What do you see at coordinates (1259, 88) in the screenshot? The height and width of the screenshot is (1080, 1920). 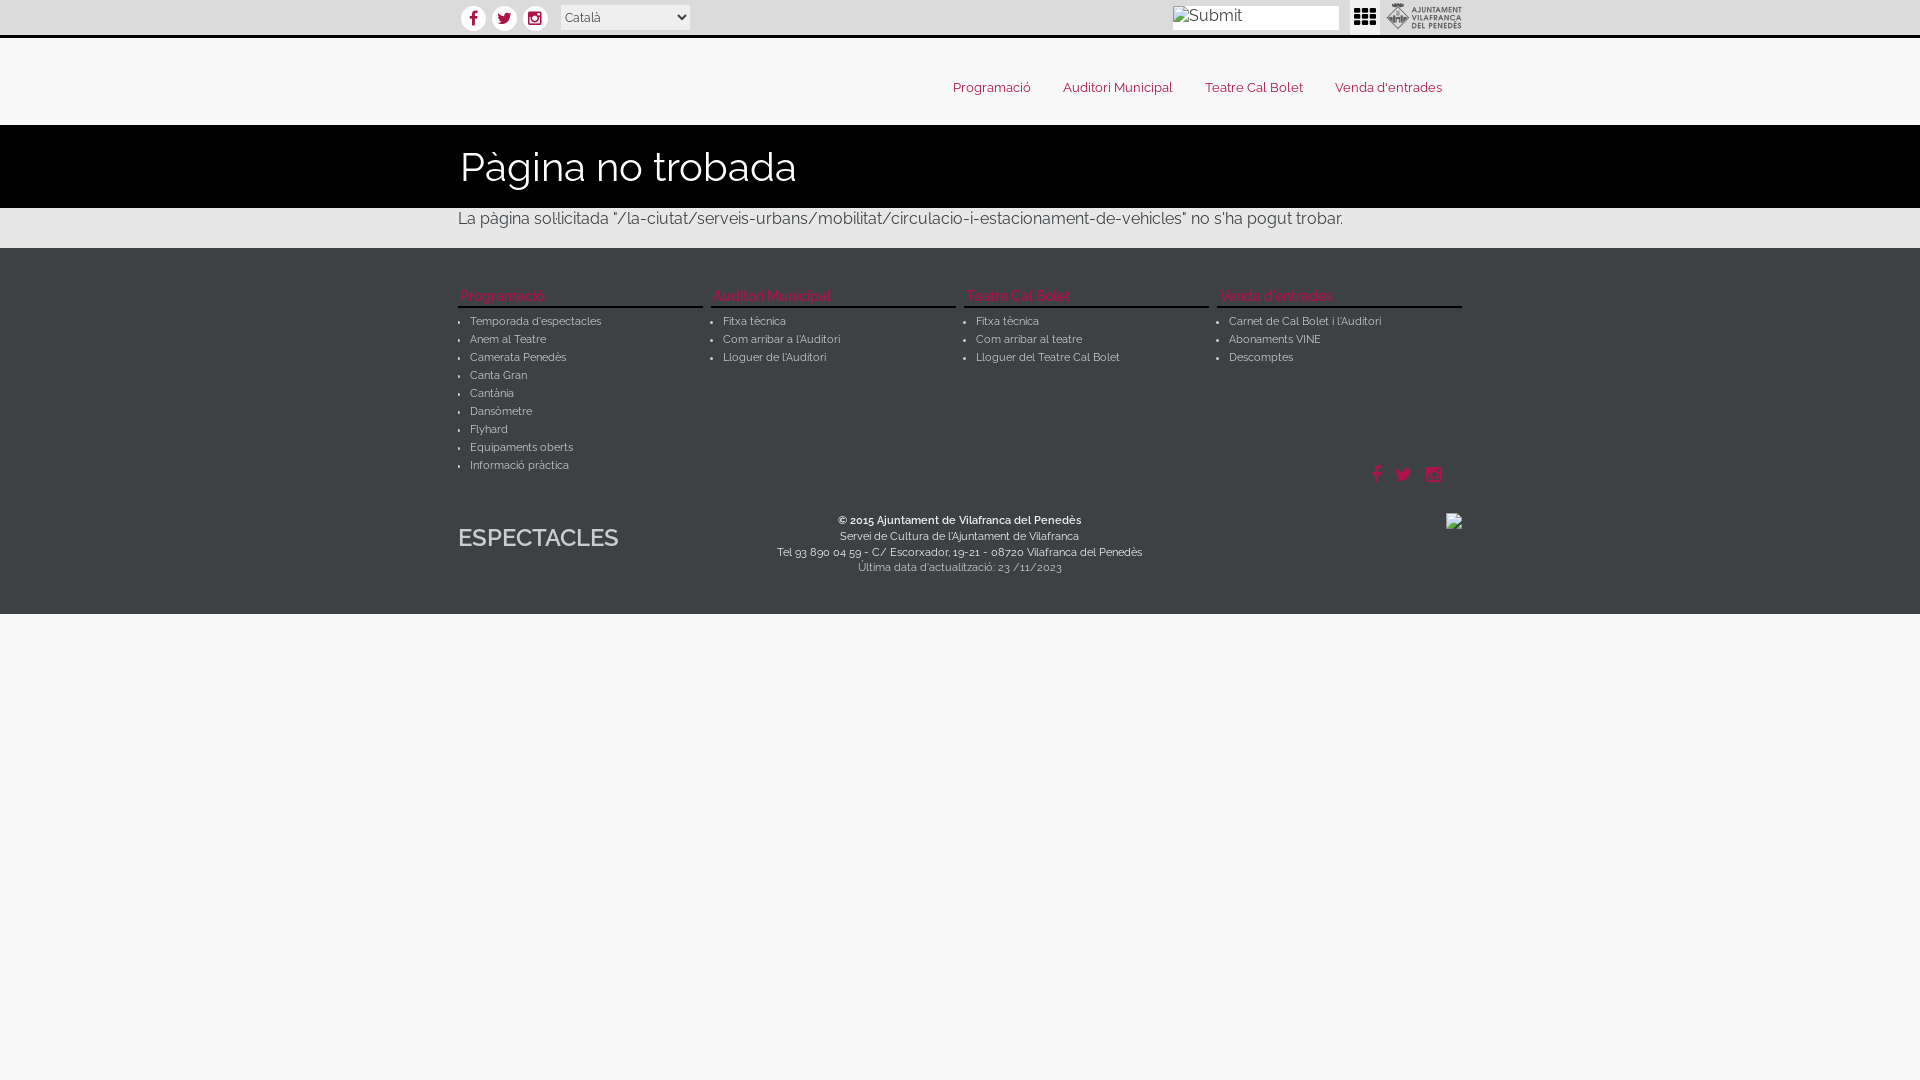 I see `Teatre Cal Bolet` at bounding box center [1259, 88].